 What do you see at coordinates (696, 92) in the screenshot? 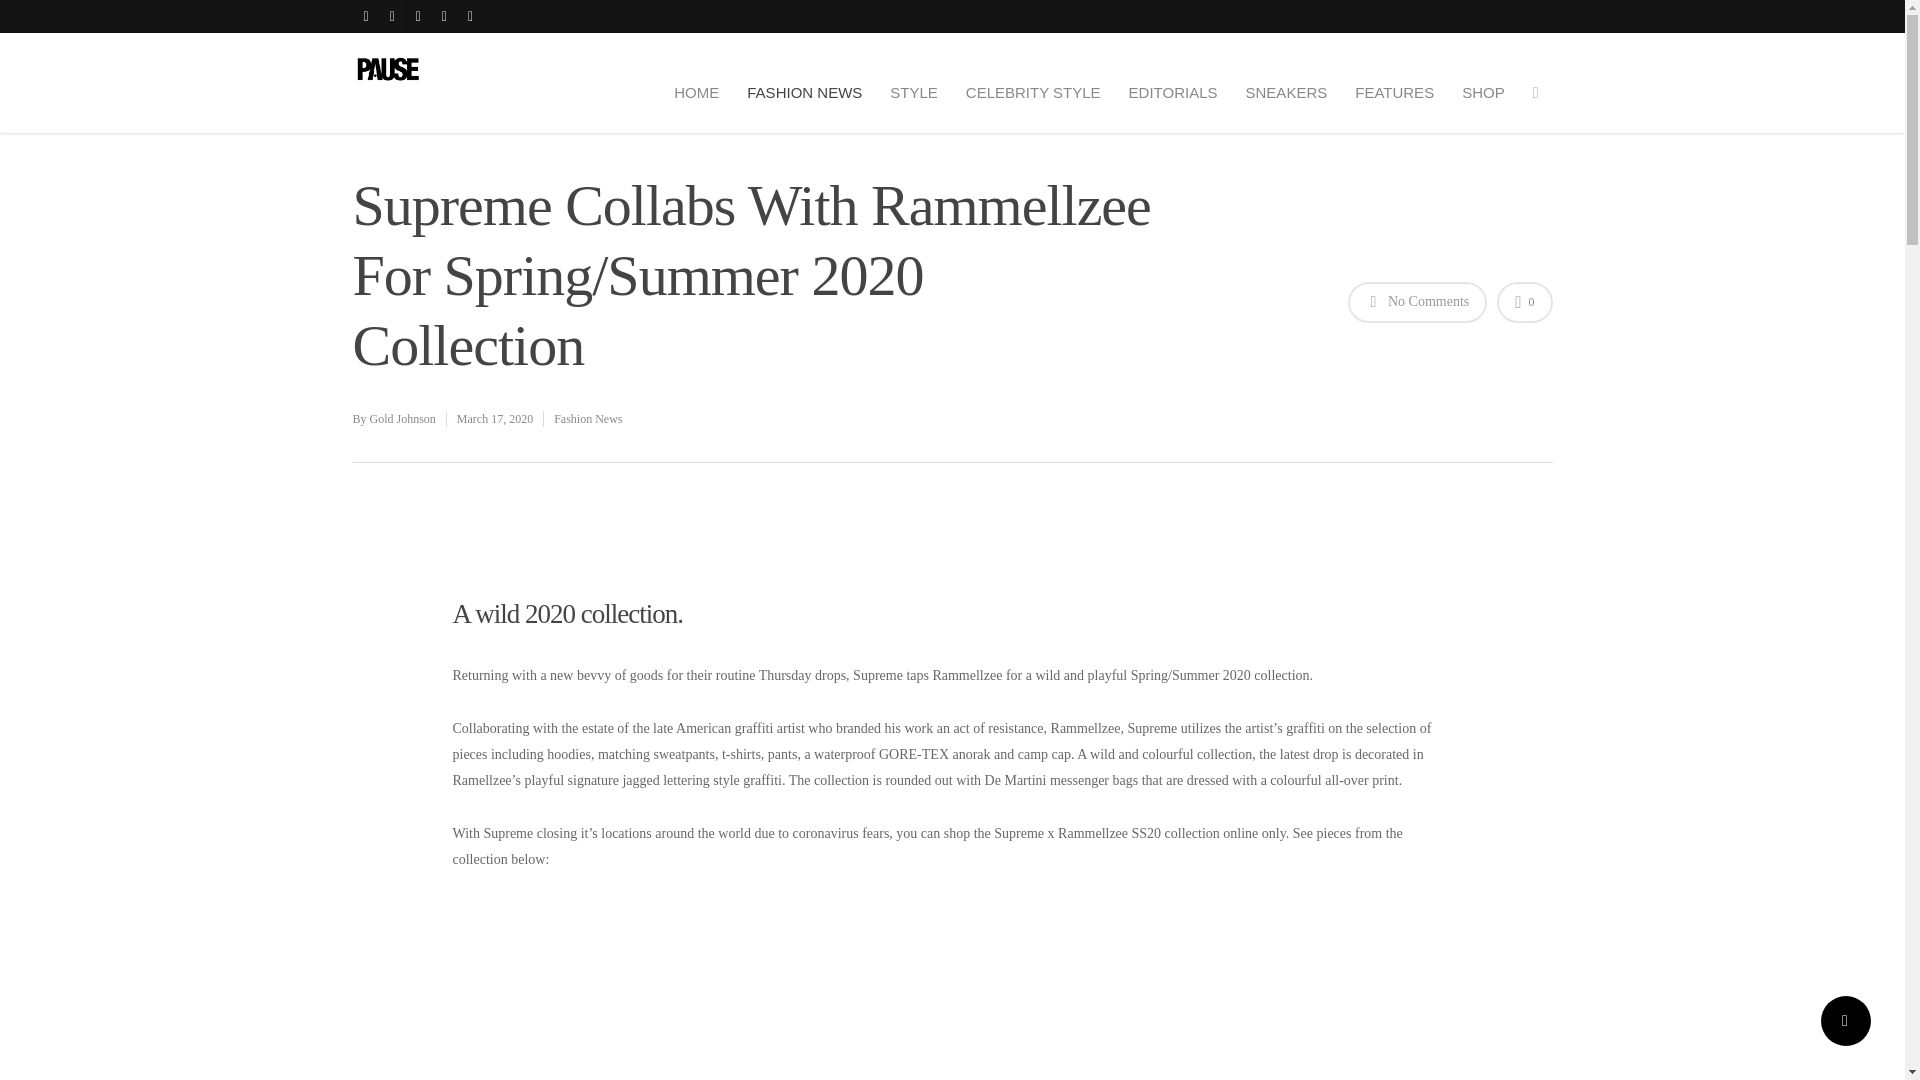
I see `HOME` at bounding box center [696, 92].